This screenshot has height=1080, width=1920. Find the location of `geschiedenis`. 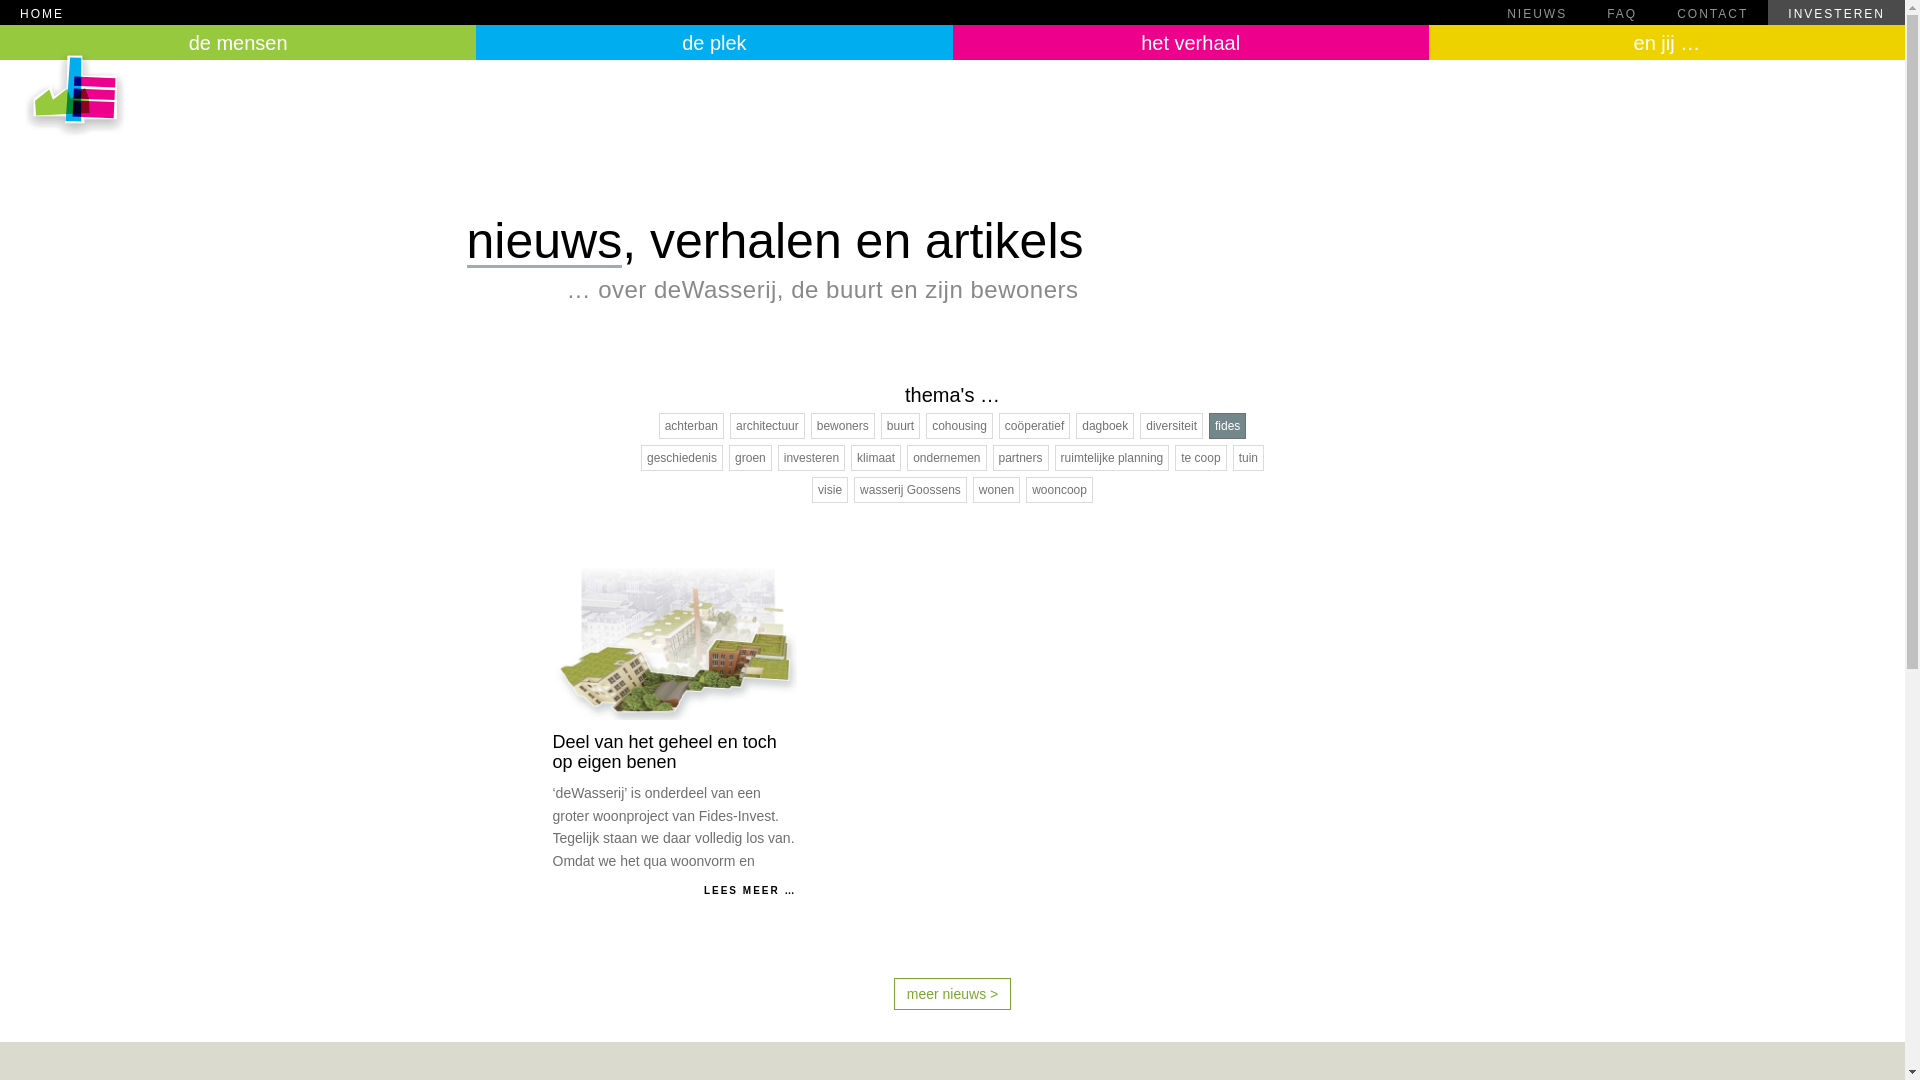

geschiedenis is located at coordinates (682, 458).